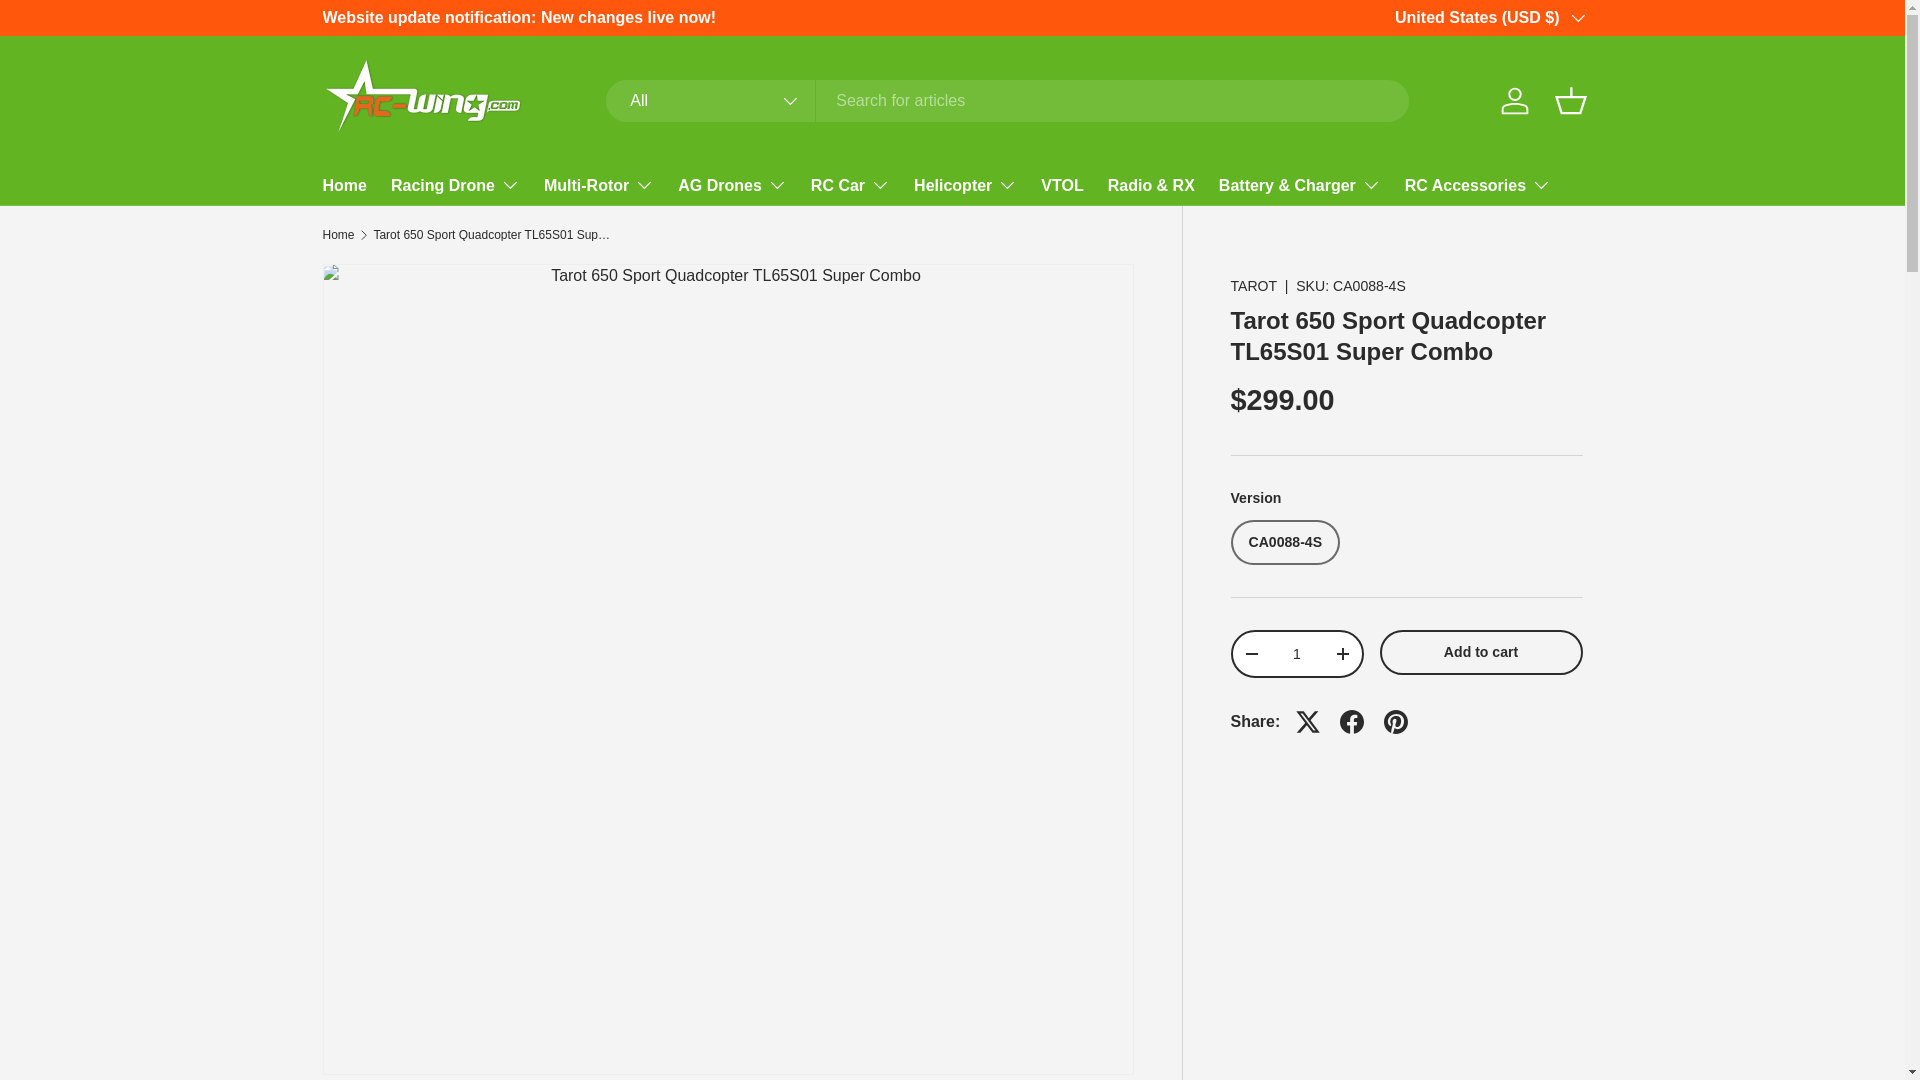 The image size is (1920, 1080). I want to click on Log in, so click(1514, 100).